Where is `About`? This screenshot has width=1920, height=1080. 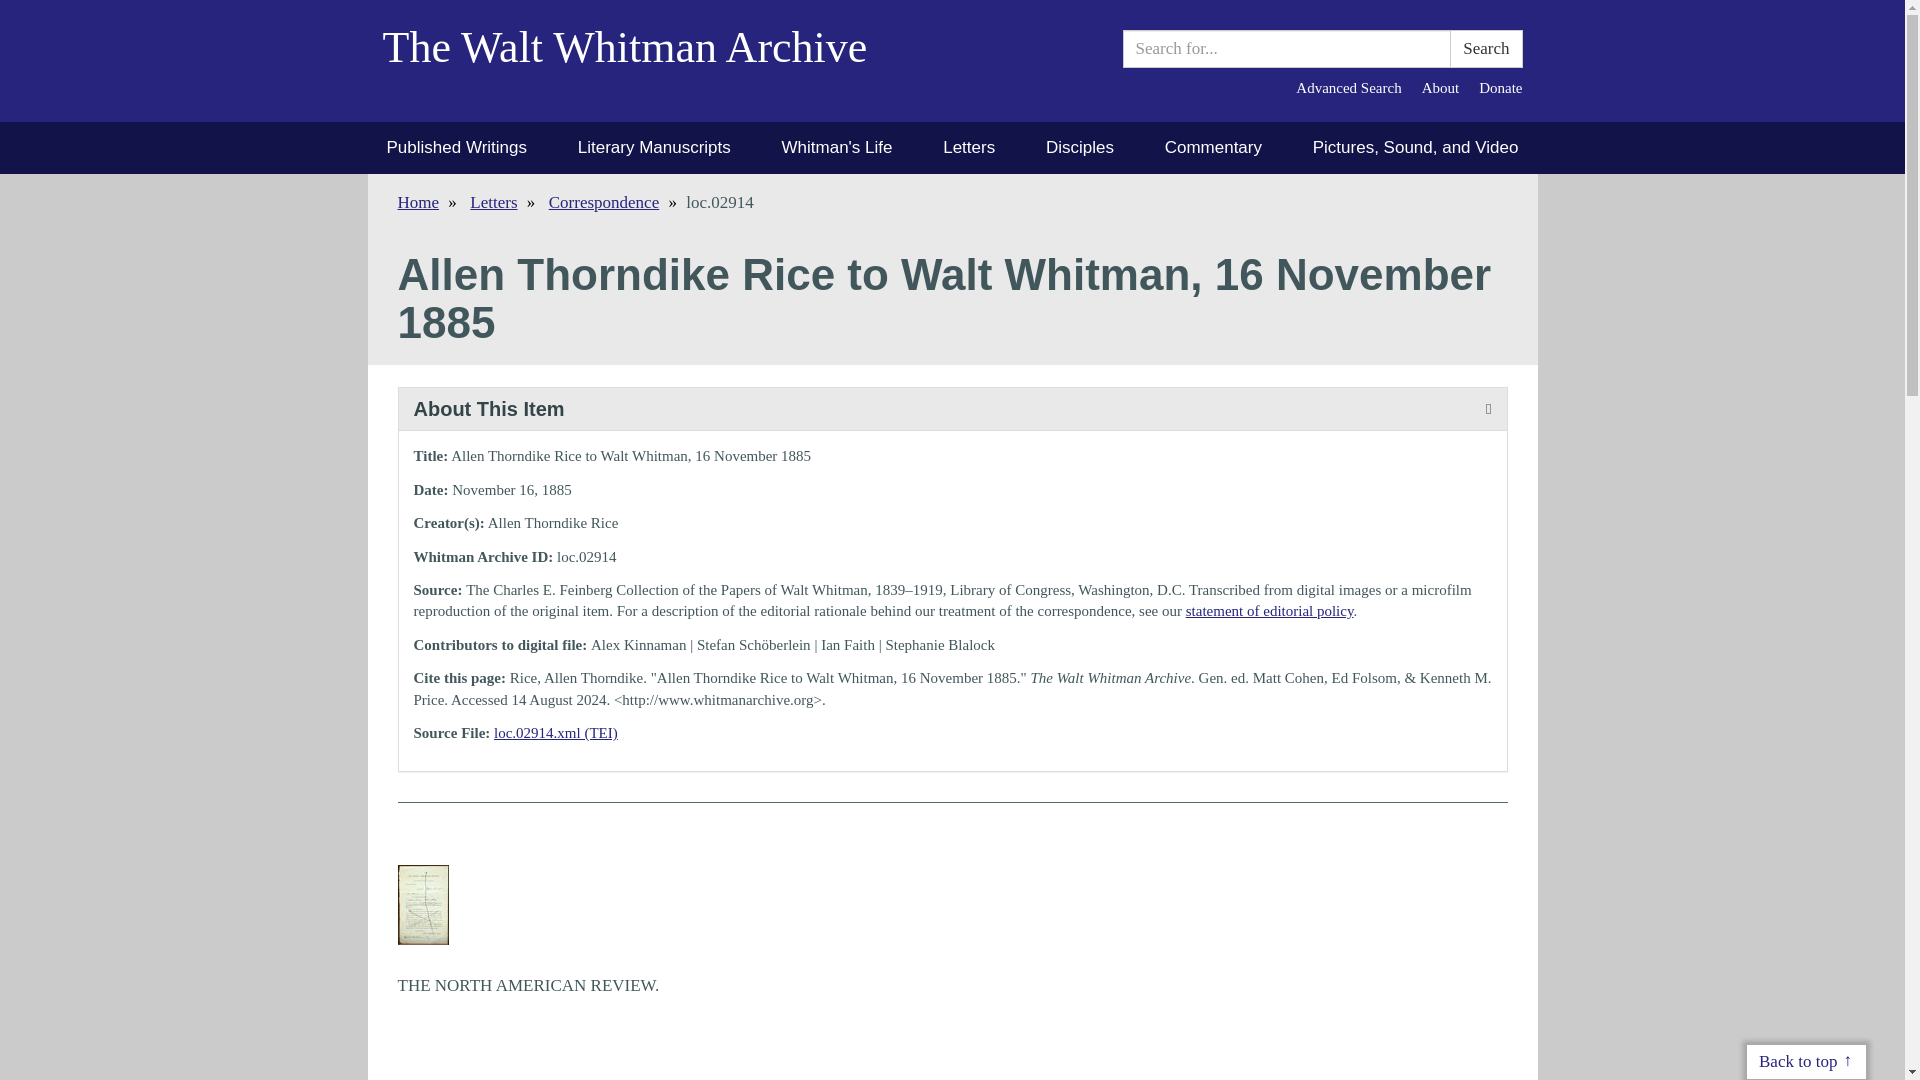 About is located at coordinates (1440, 88).